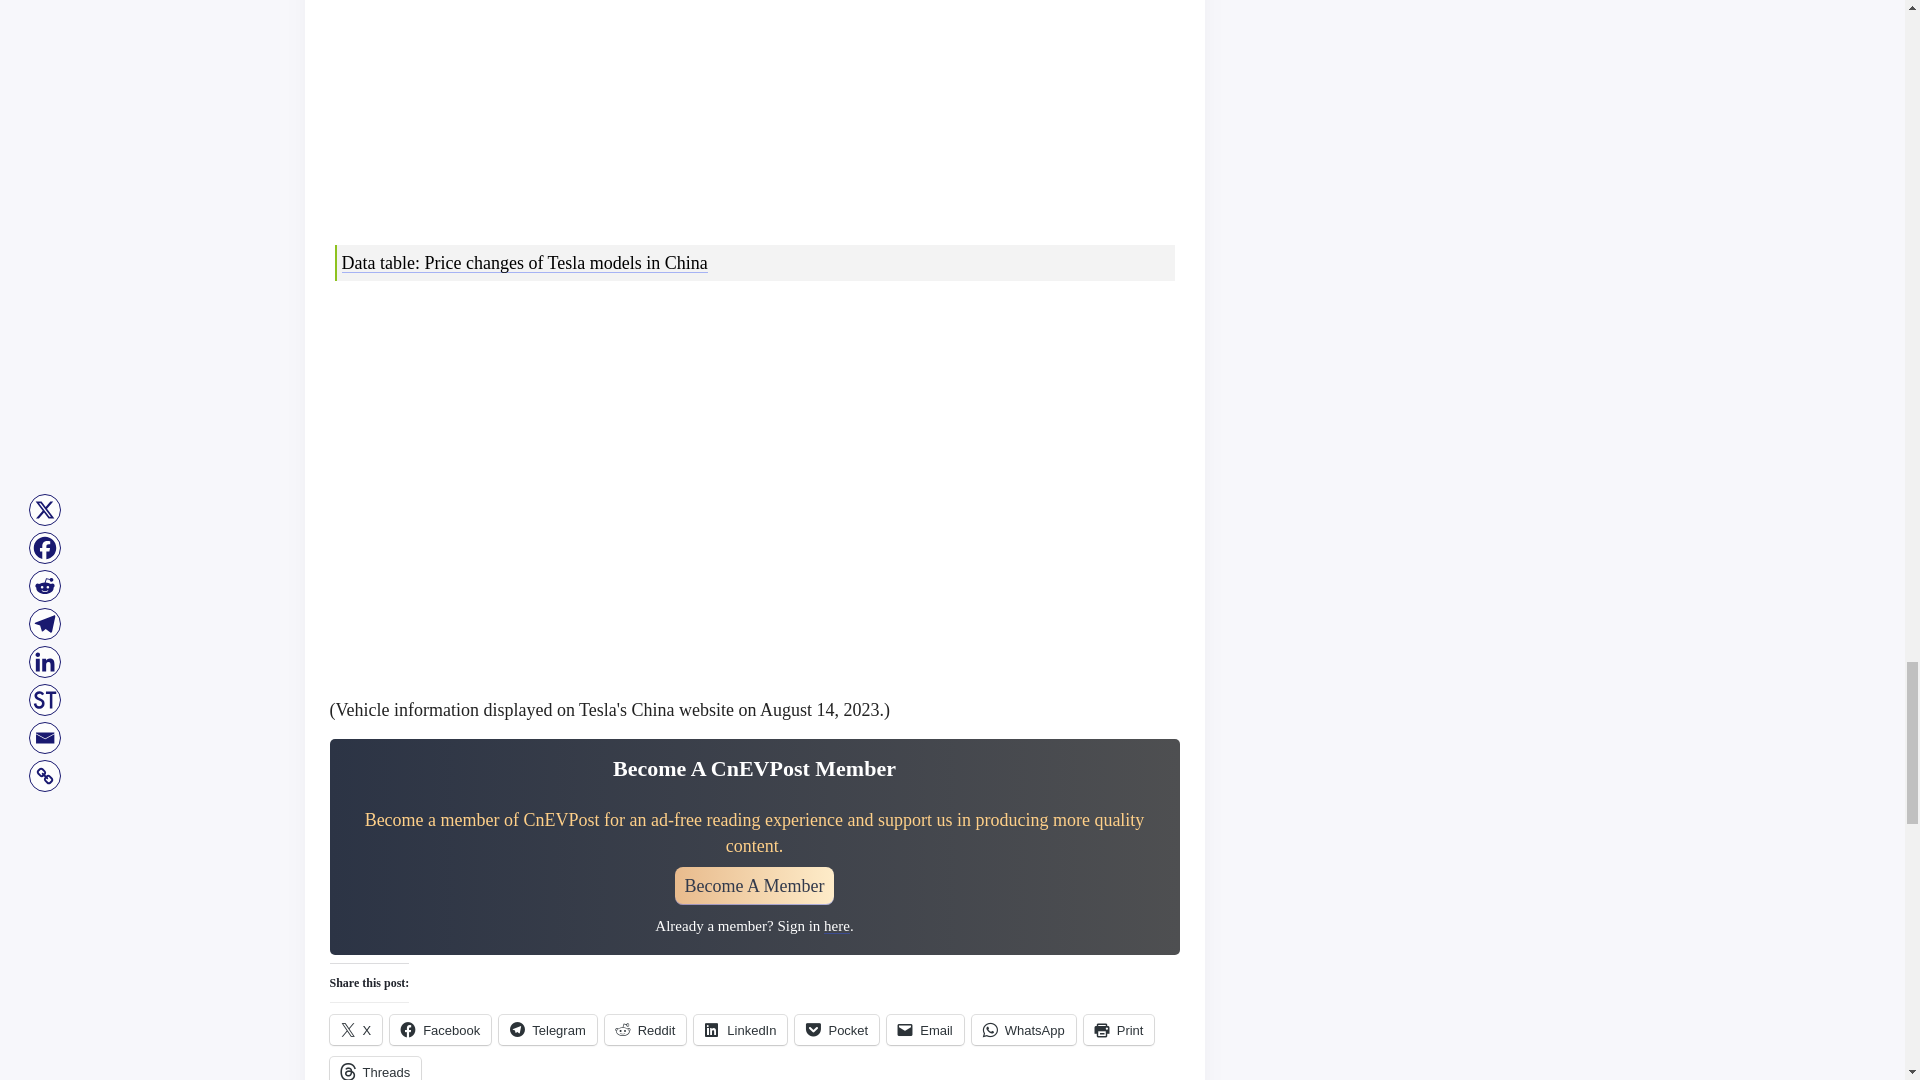 This screenshot has width=1920, height=1080. Describe the element at coordinates (524, 262) in the screenshot. I see `Data table: Price changes of Tesla models in China` at that location.